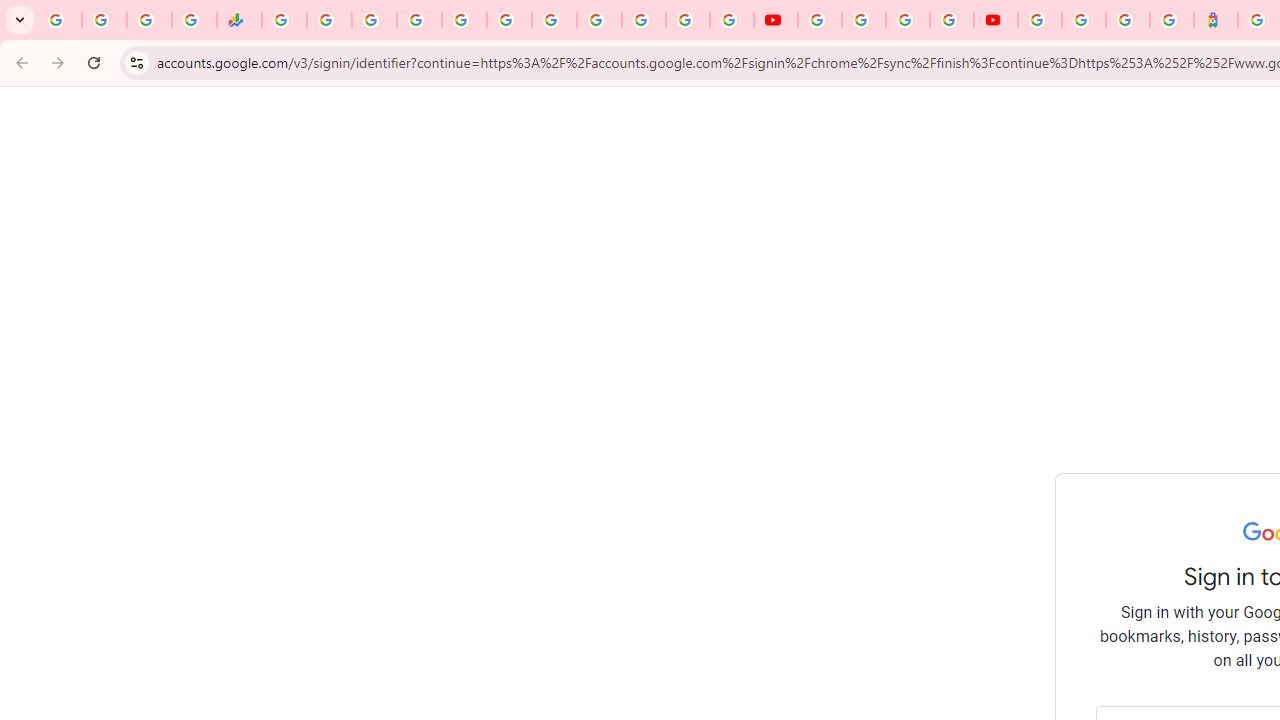  I want to click on Sign in - Google Accounts, so click(1040, 20).